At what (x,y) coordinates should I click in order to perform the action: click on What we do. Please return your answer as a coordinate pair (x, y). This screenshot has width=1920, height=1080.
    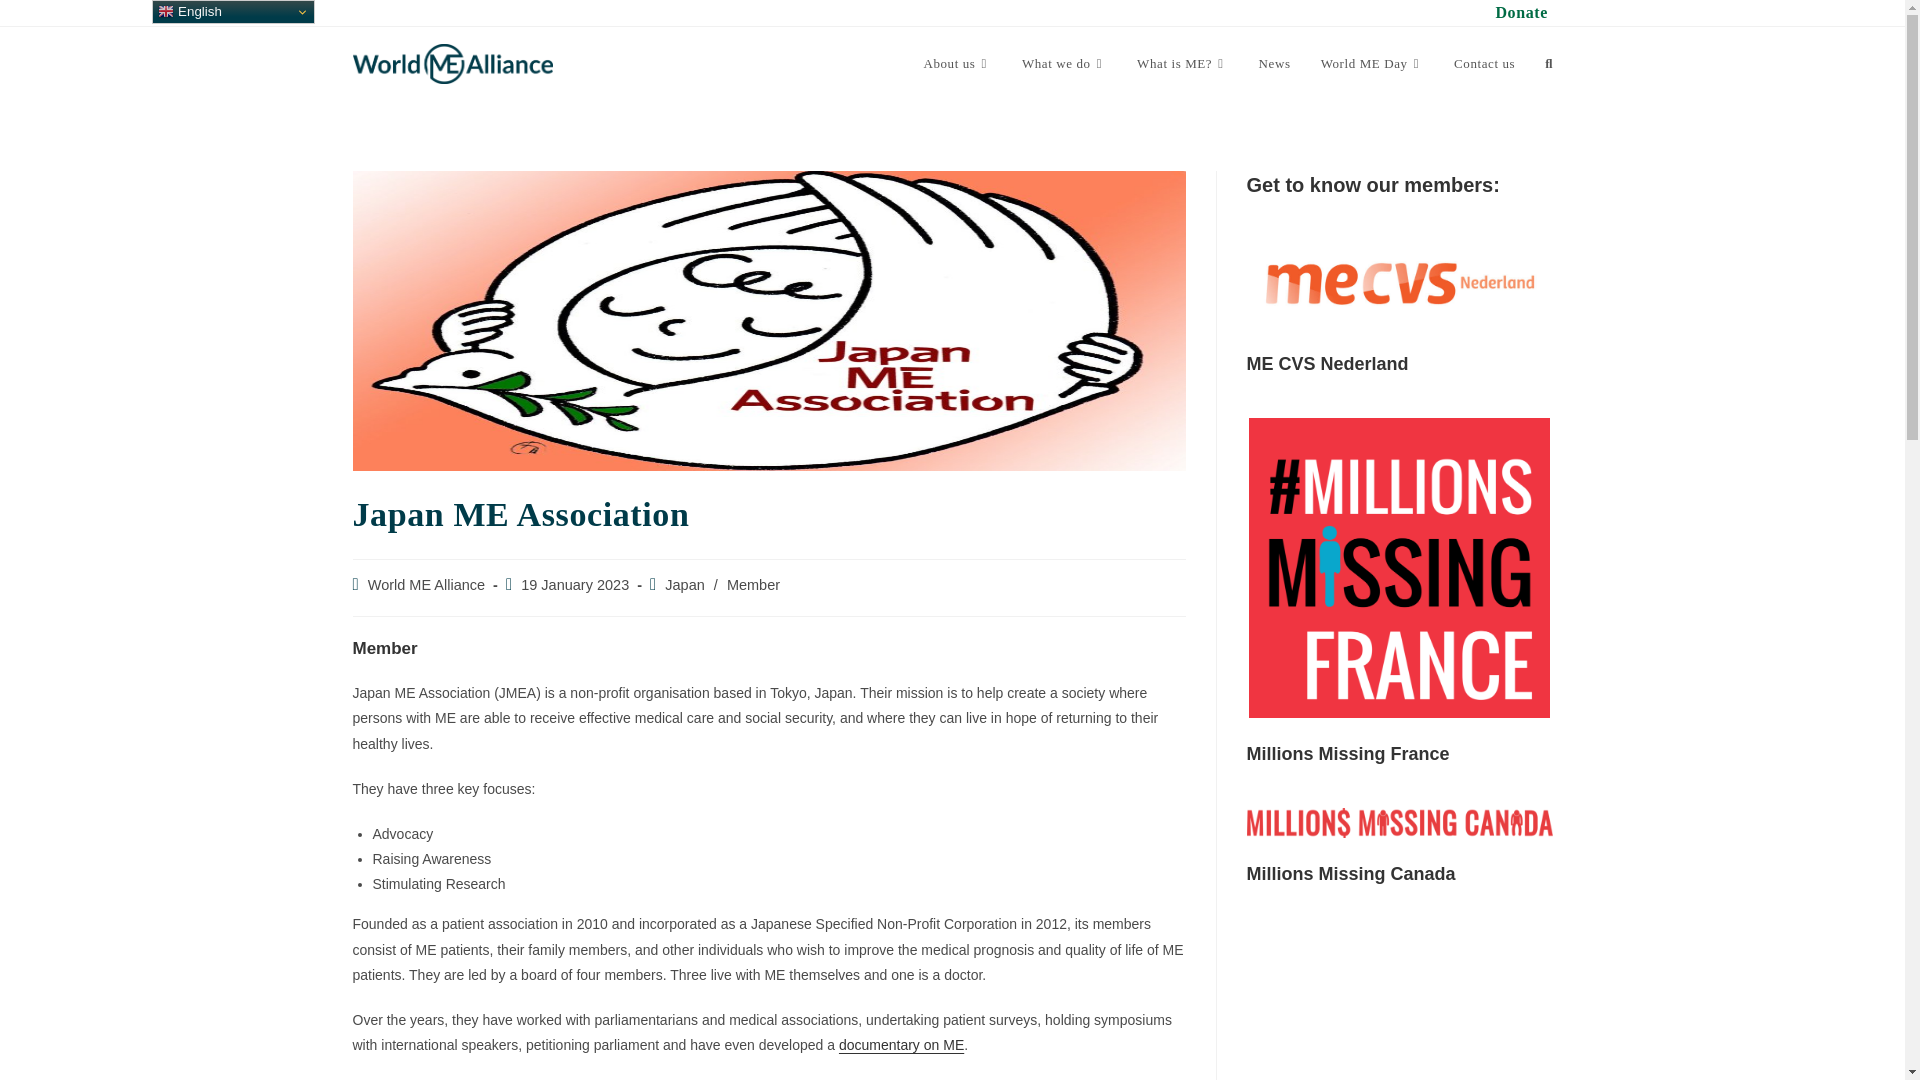
    Looking at the image, I should click on (1064, 64).